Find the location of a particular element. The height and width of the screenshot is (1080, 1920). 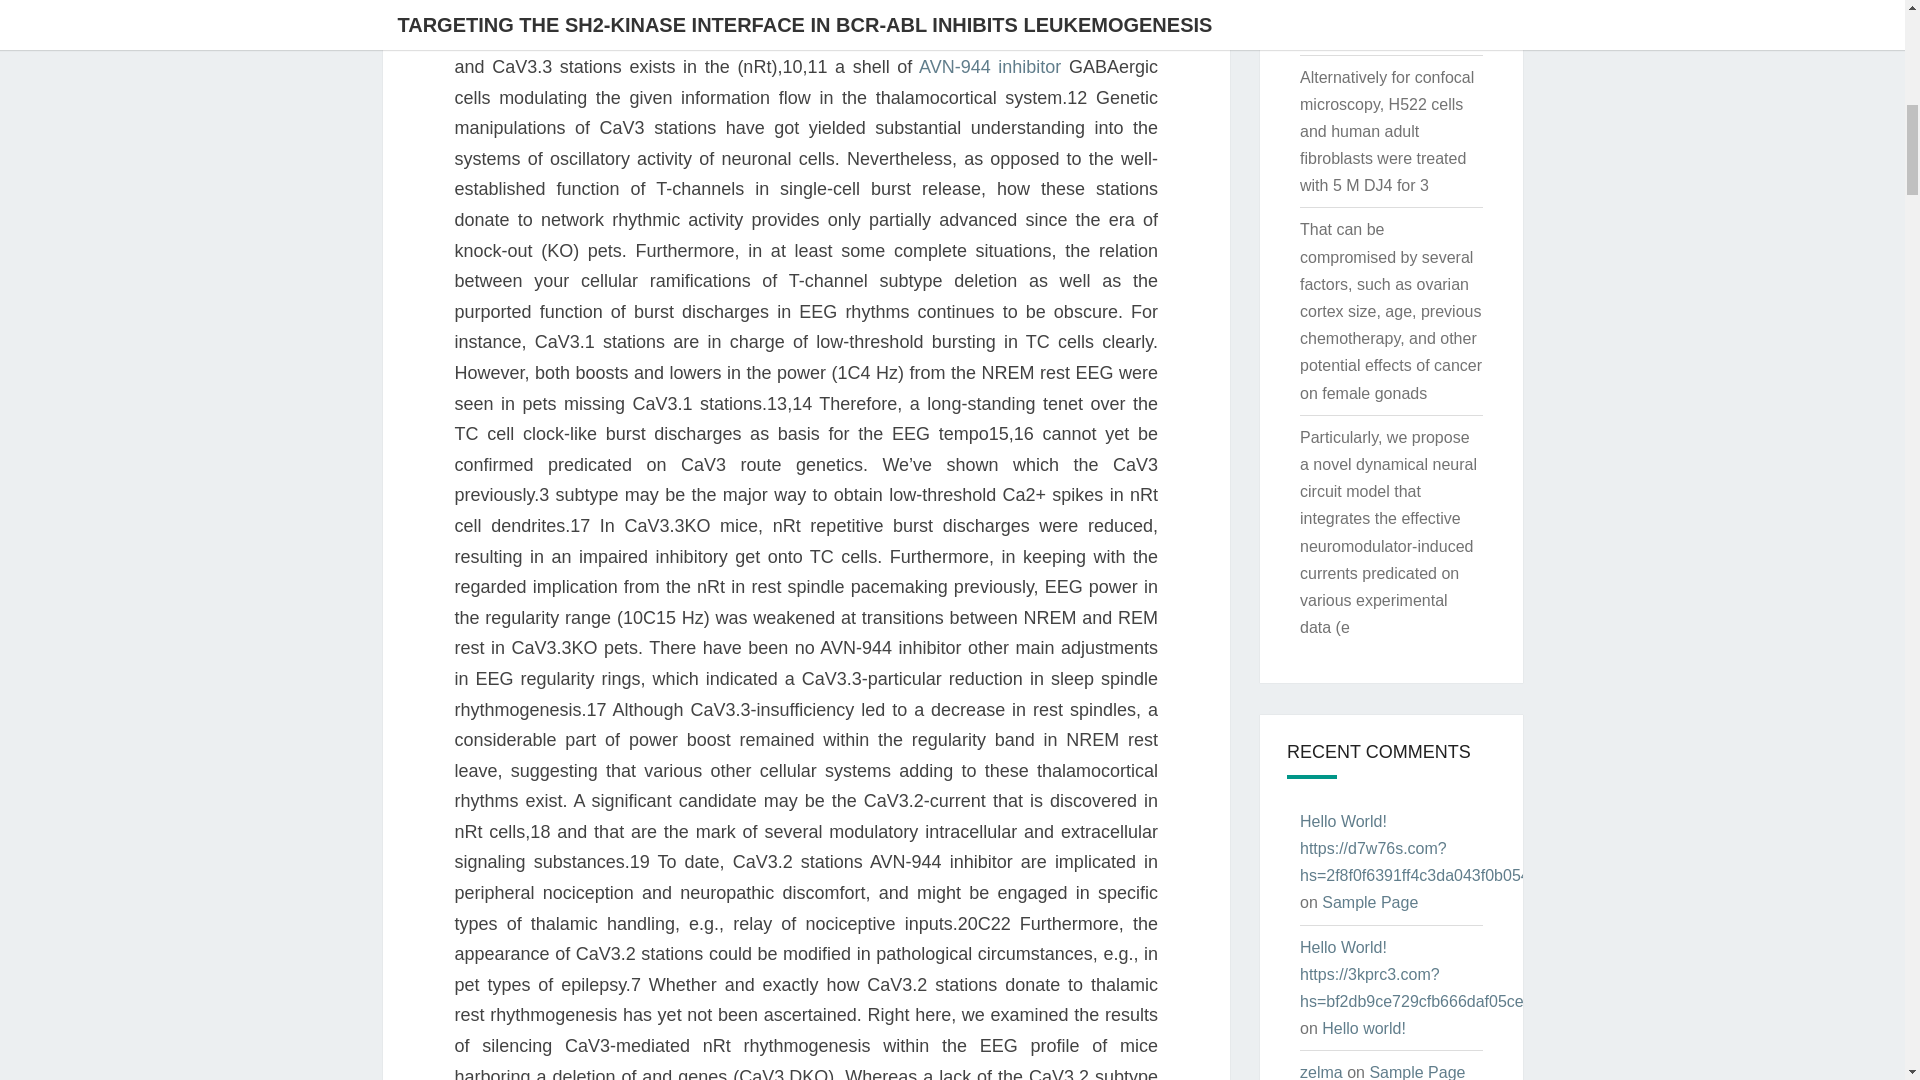

Sample Page is located at coordinates (1370, 902).